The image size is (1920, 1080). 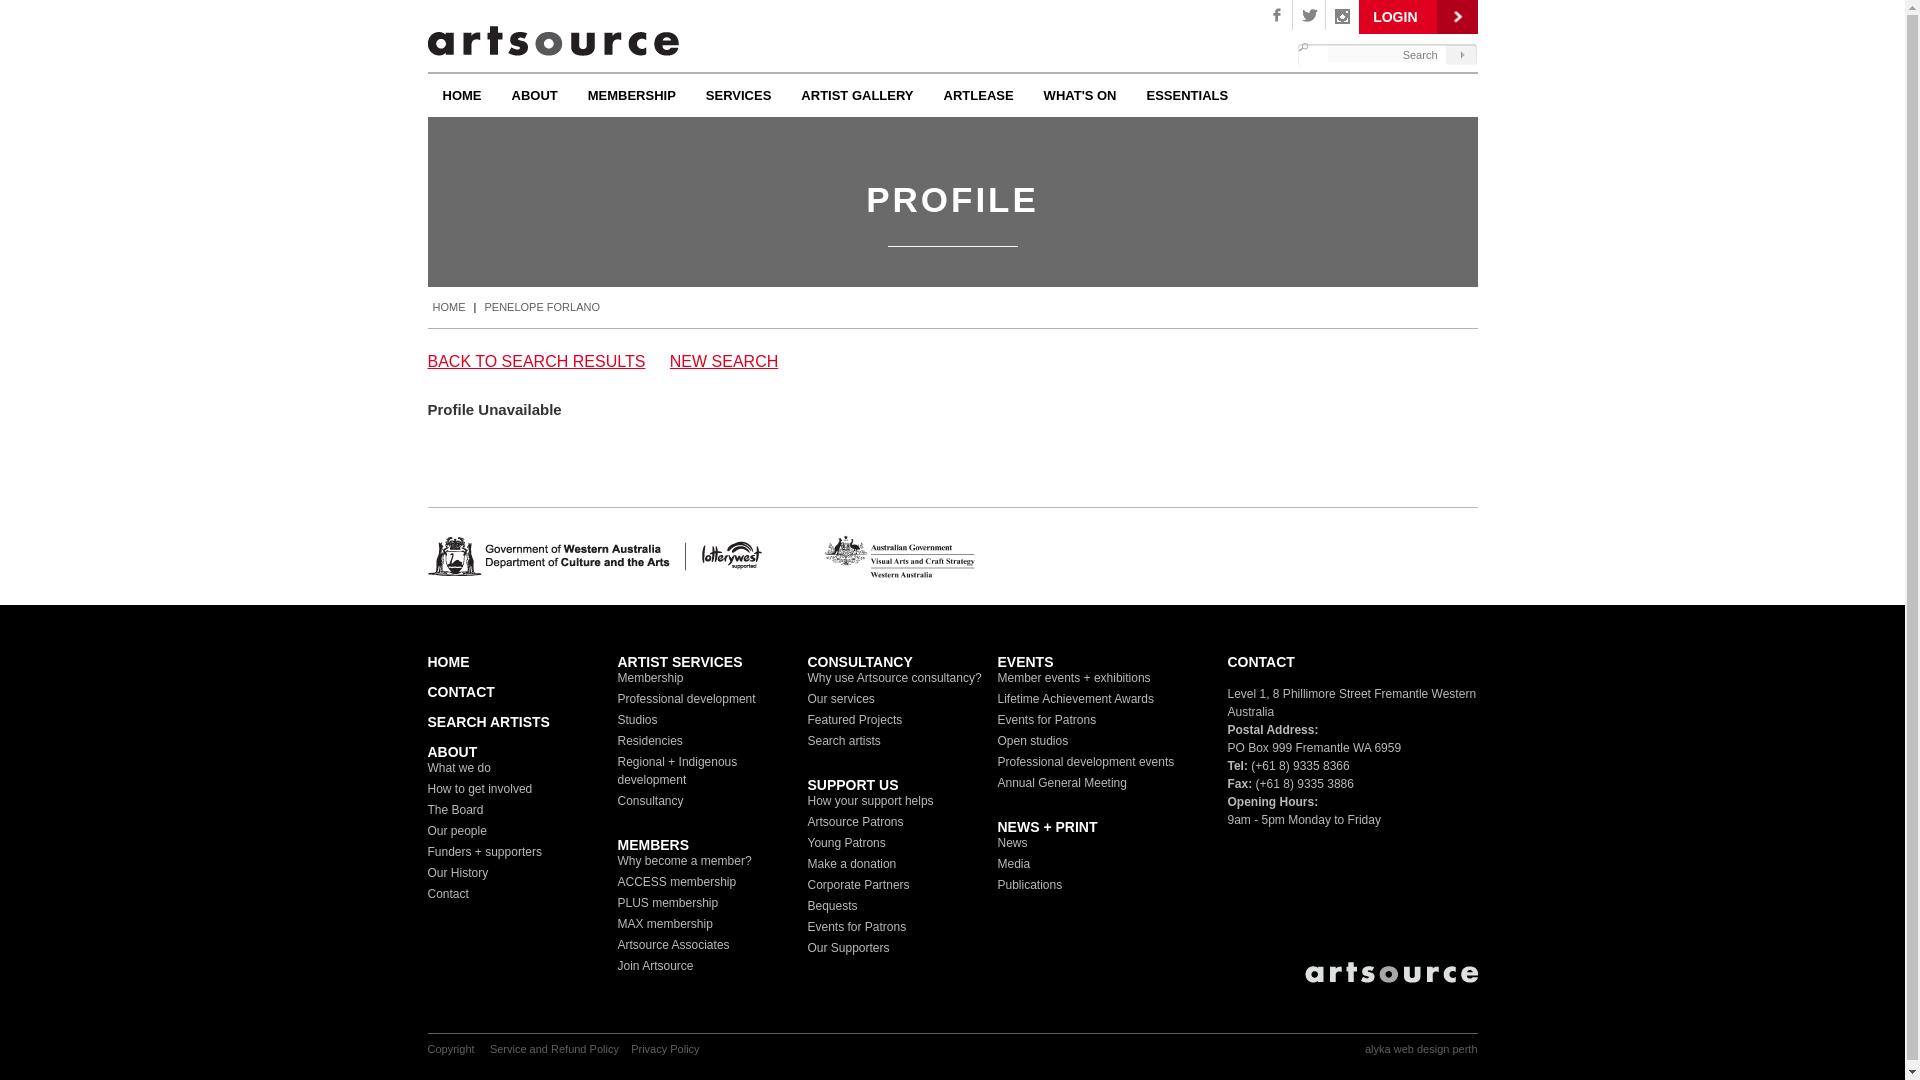 What do you see at coordinates (871, 801) in the screenshot?
I see `How your support helps` at bounding box center [871, 801].